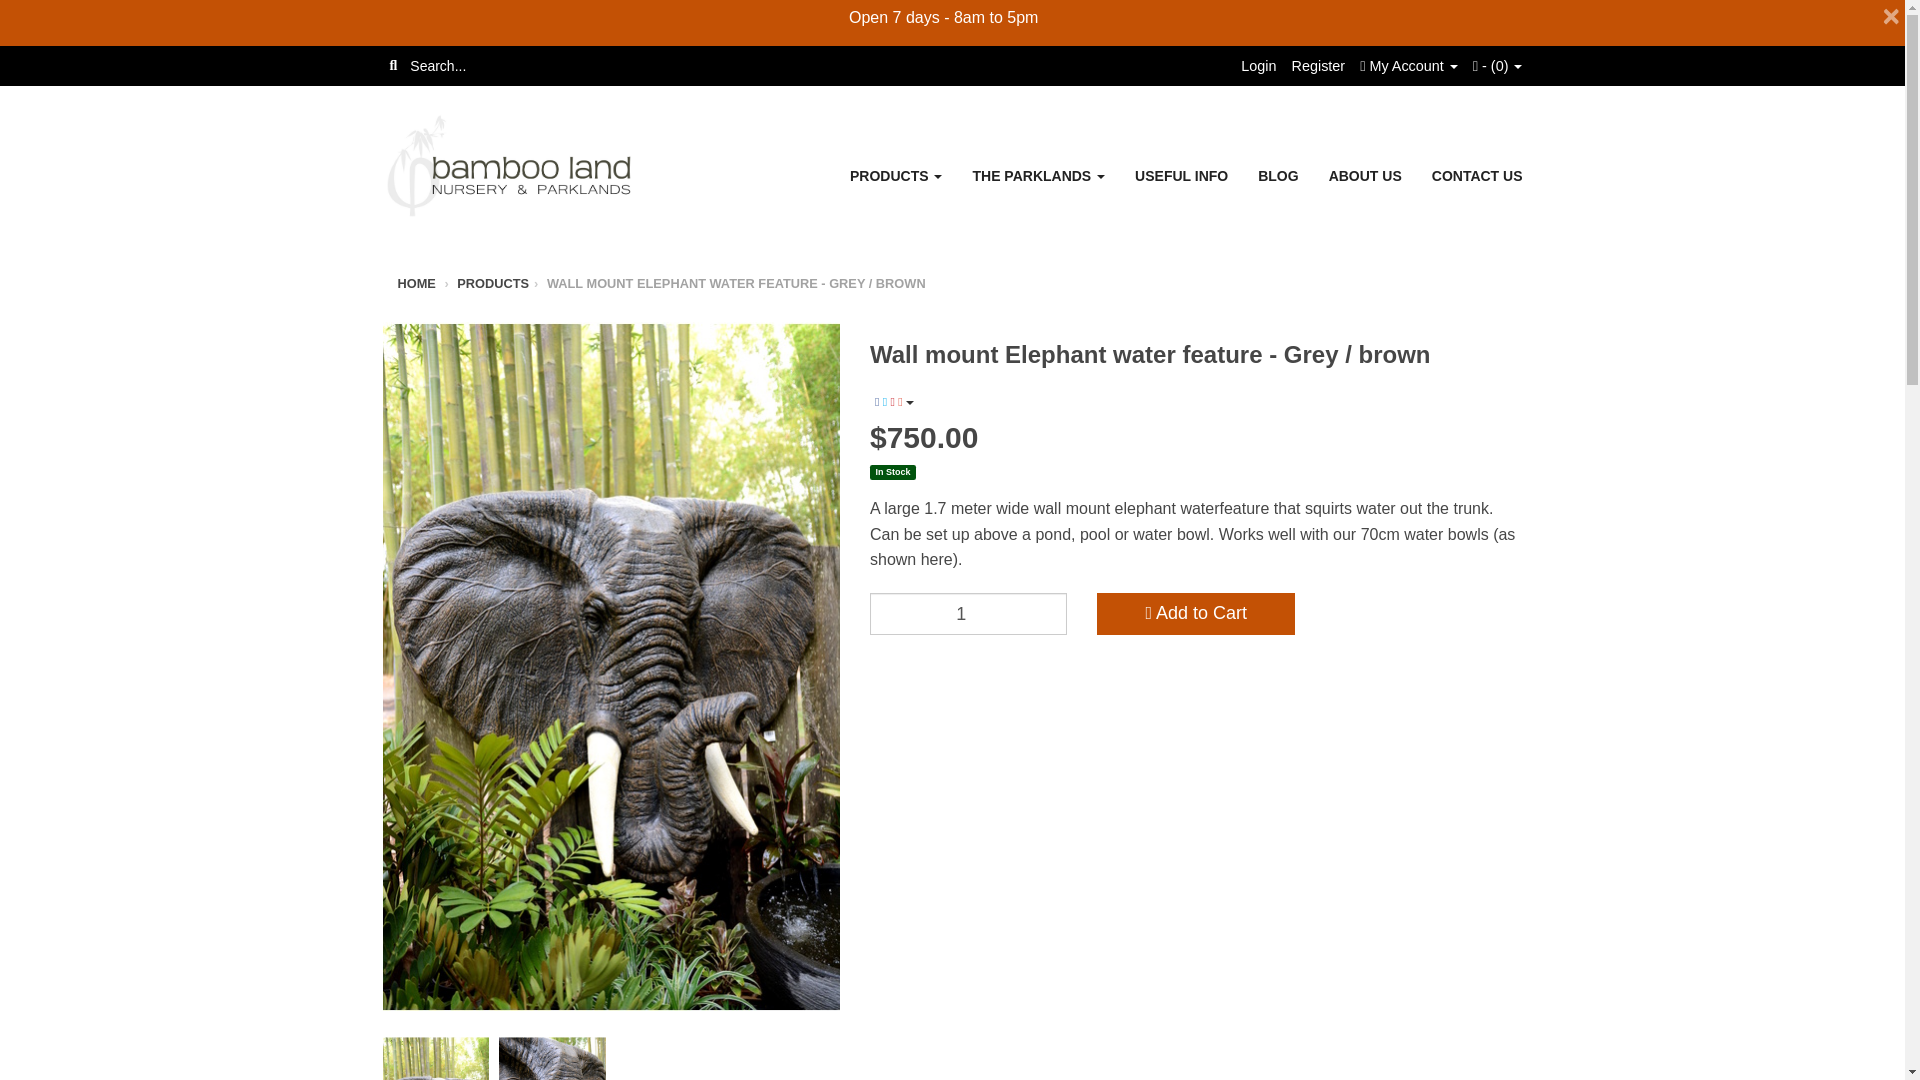 The width and height of the screenshot is (1920, 1080). I want to click on Login, so click(1258, 66).